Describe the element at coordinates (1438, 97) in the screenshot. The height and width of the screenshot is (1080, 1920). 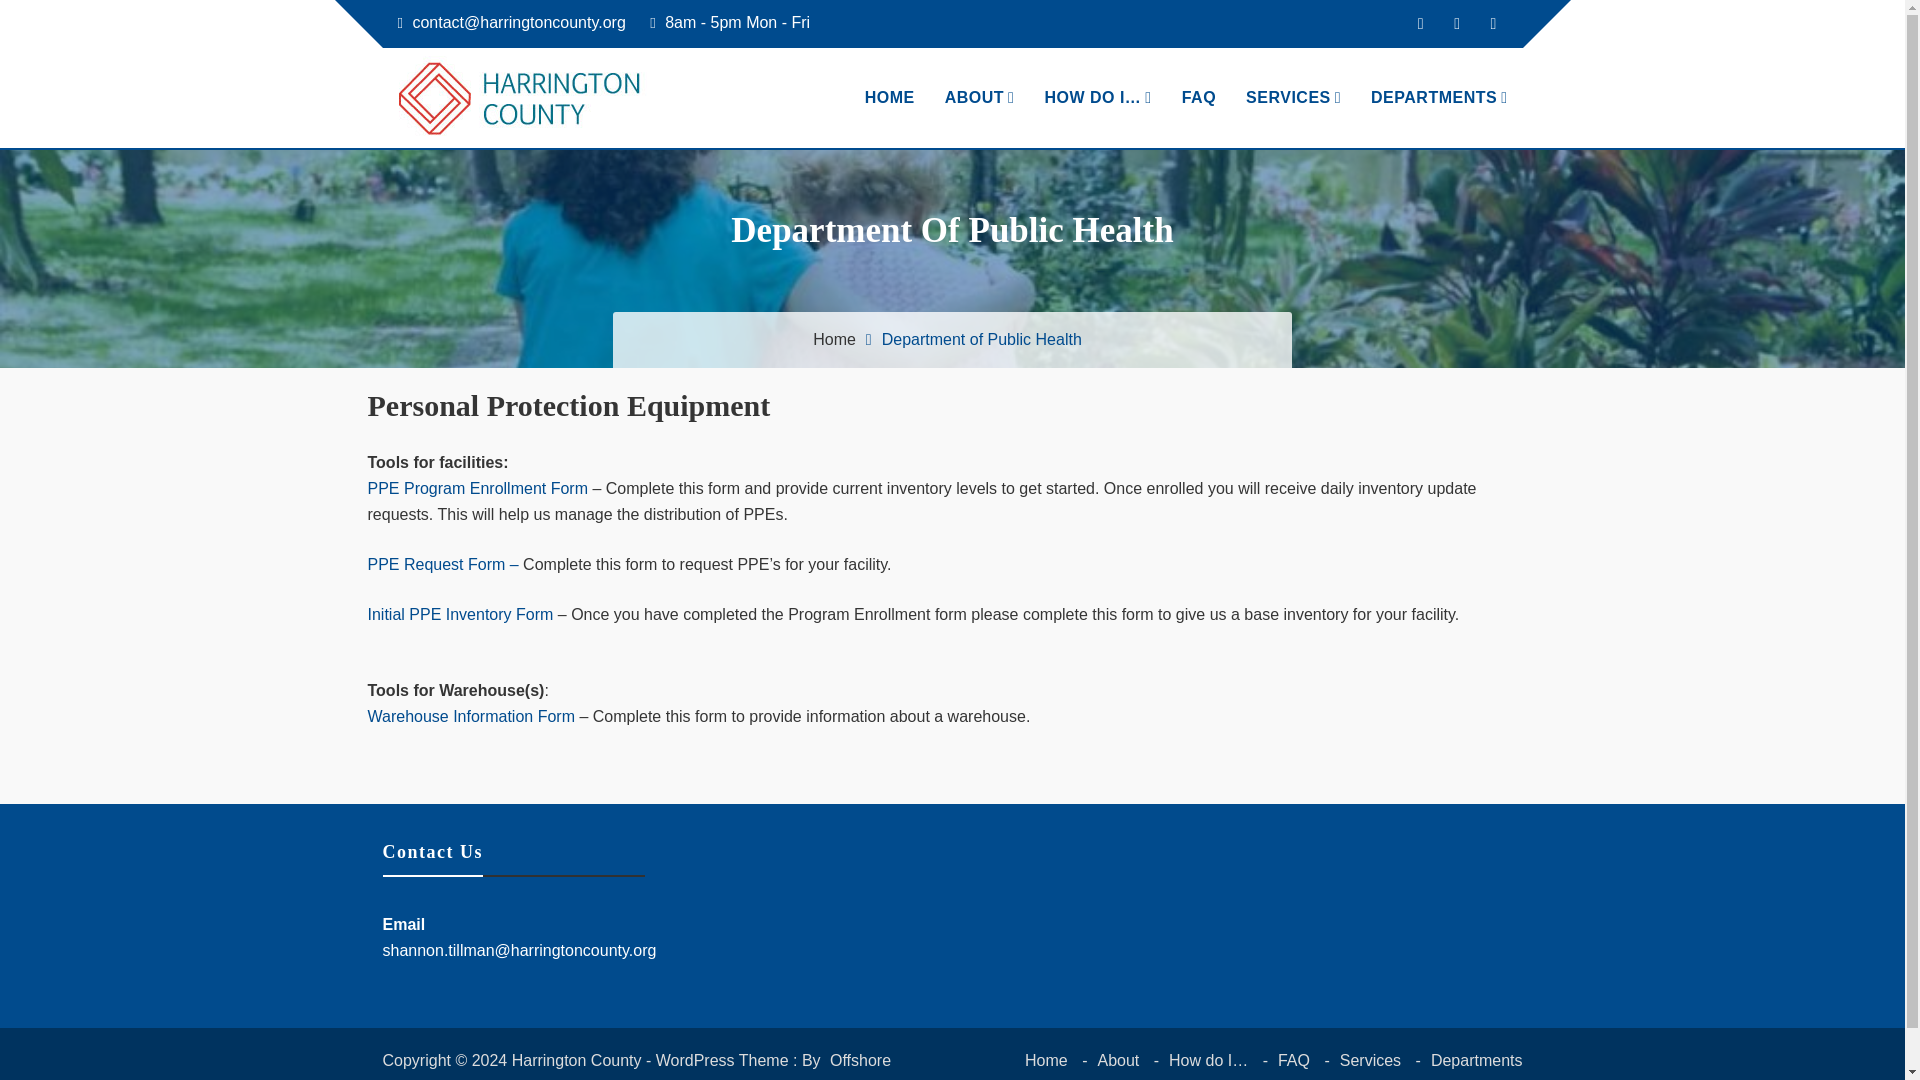
I see `DEPARTMENTS` at that location.